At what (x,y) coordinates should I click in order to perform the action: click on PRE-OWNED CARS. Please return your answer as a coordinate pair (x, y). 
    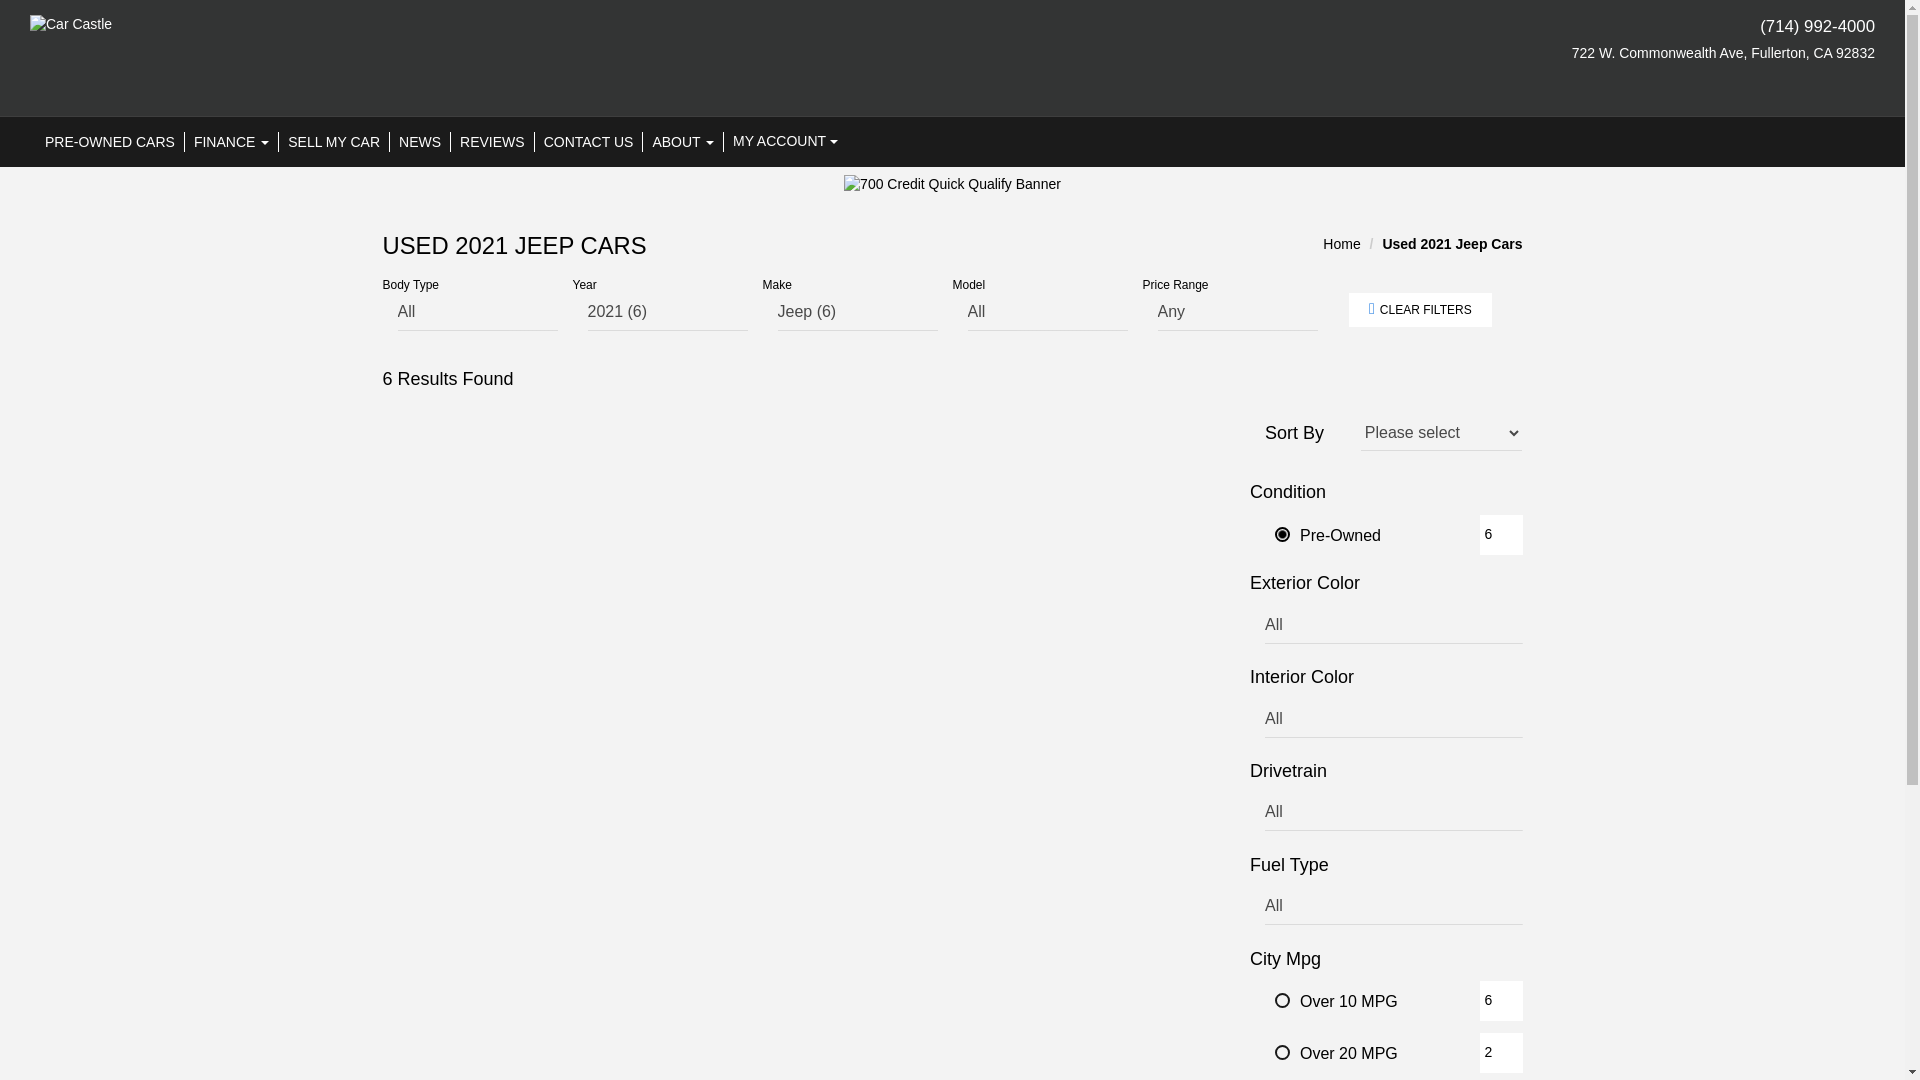
    Looking at the image, I should click on (114, 142).